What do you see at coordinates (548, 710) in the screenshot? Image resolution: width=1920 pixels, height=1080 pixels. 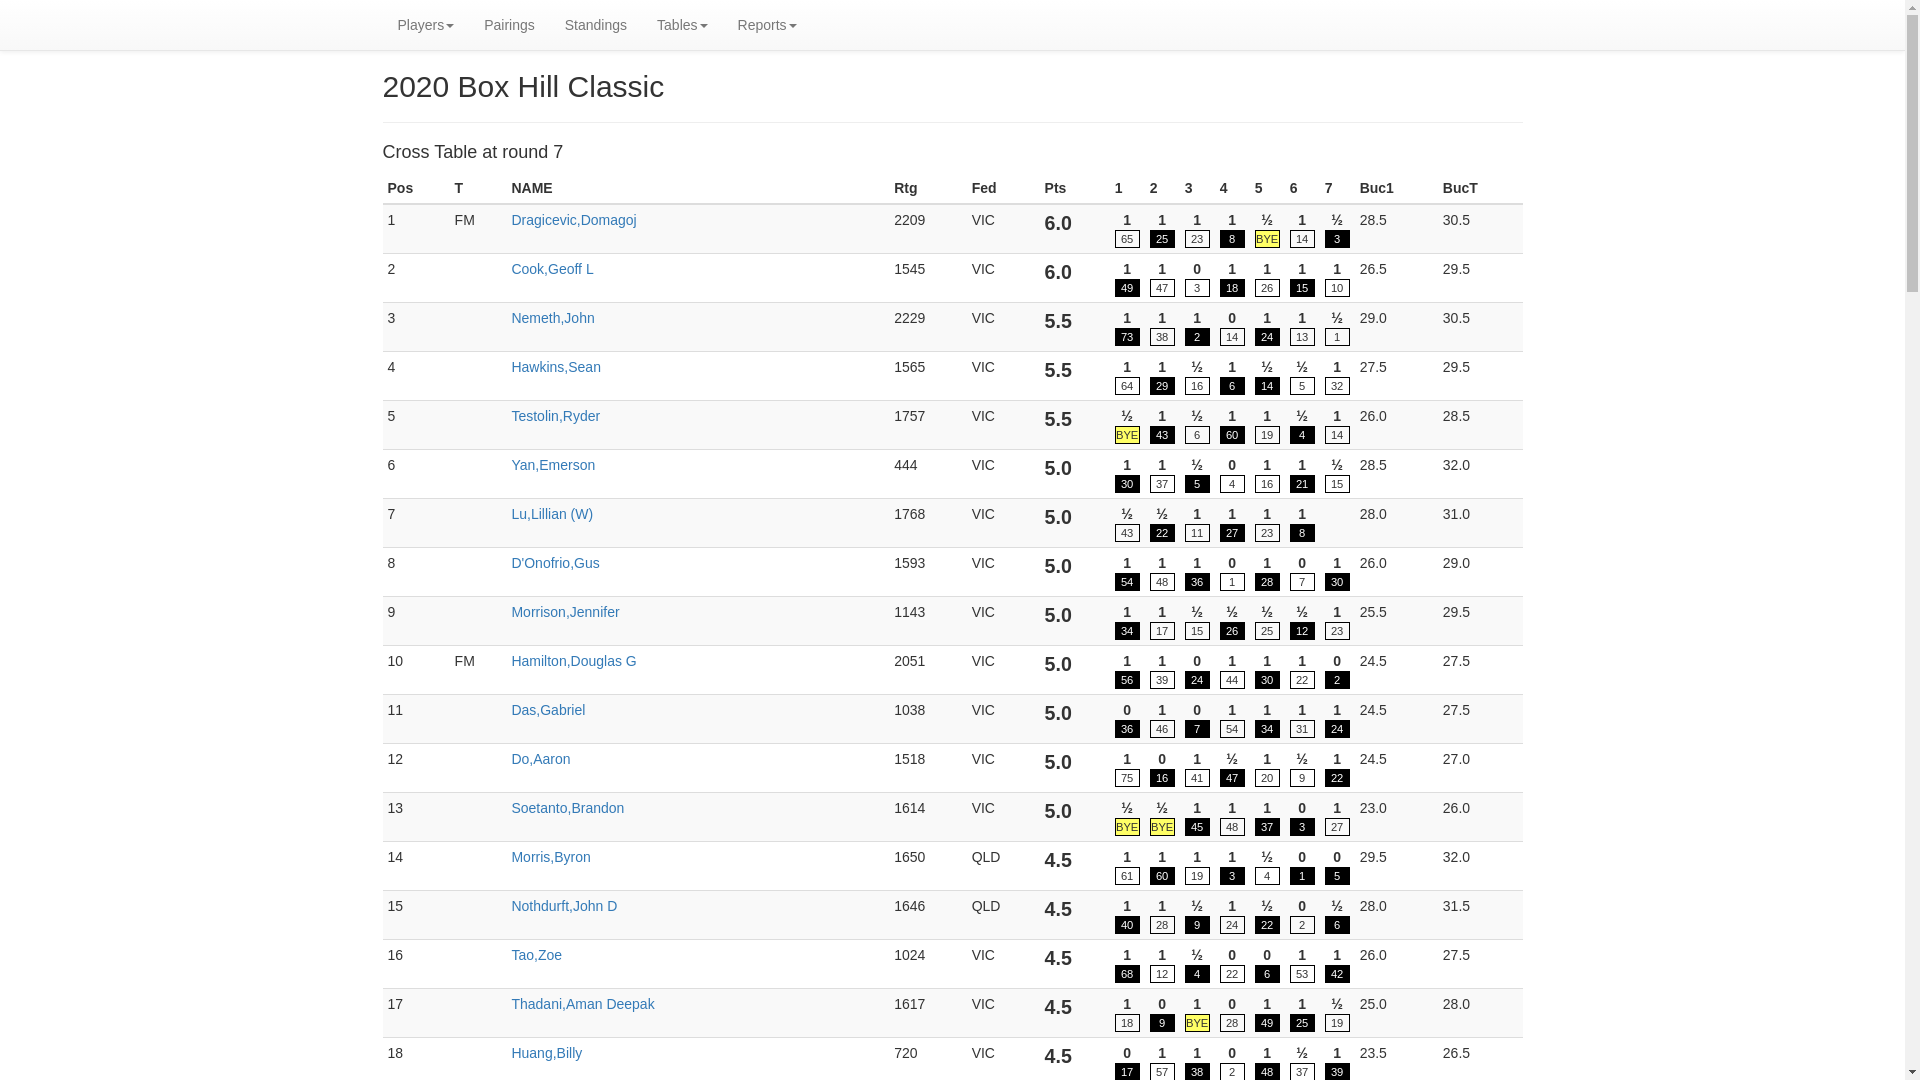 I see `Das,Gabriel` at bounding box center [548, 710].